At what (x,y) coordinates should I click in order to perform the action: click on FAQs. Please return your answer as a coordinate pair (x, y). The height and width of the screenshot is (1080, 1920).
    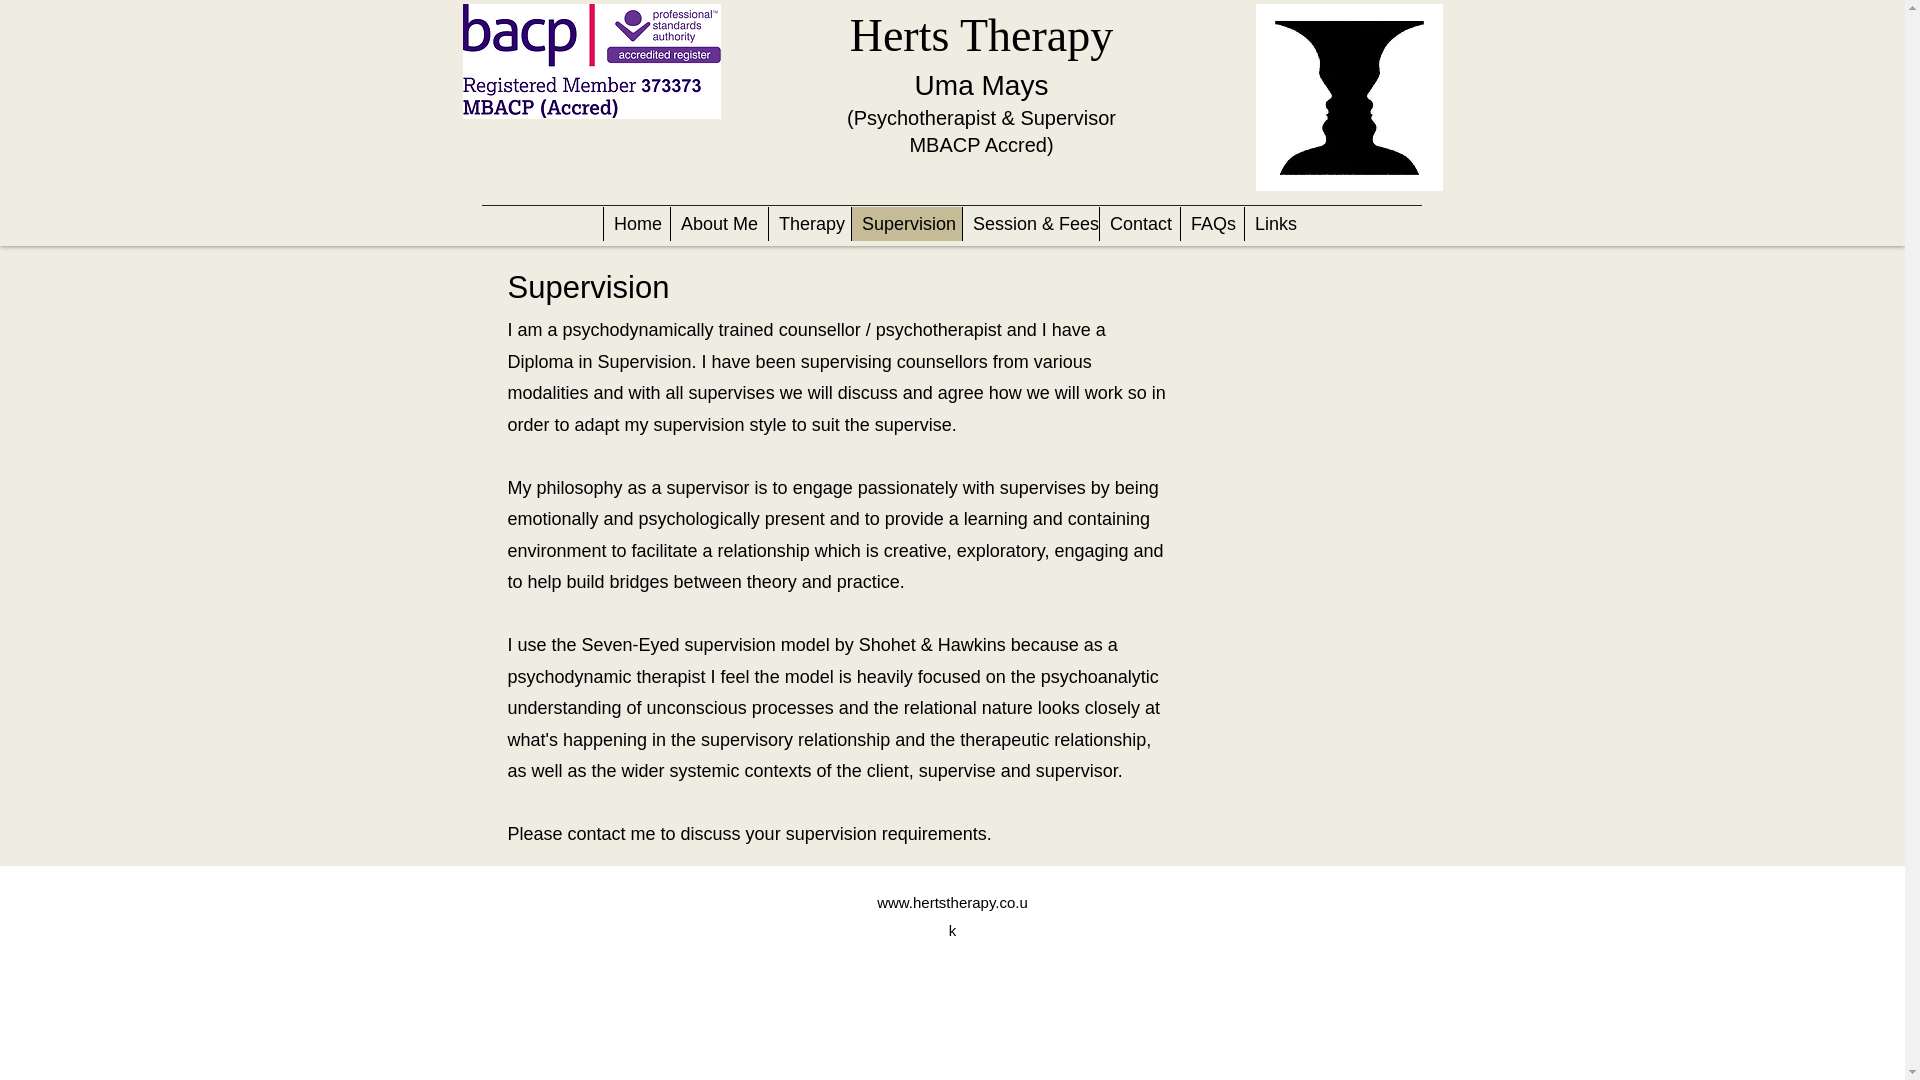
    Looking at the image, I should click on (1212, 224).